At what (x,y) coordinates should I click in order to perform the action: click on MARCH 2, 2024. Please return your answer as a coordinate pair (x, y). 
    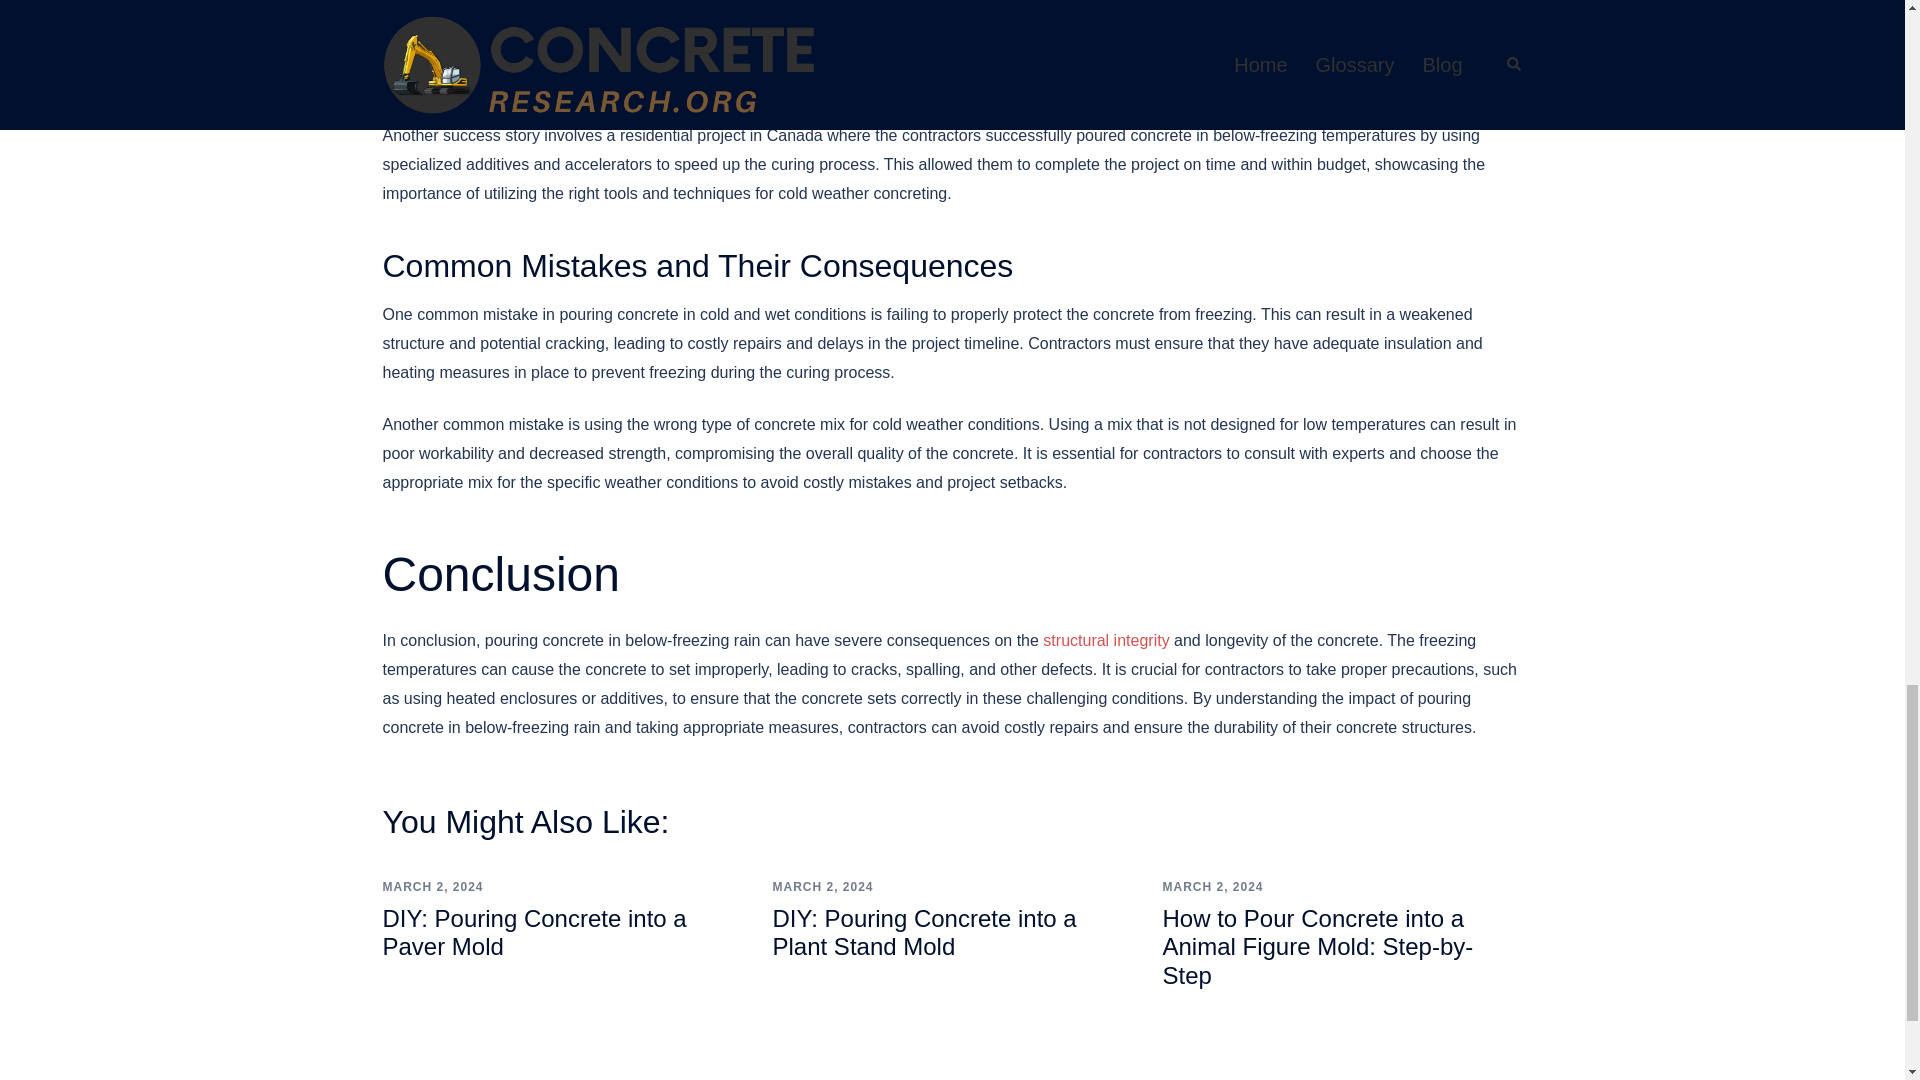
    Looking at the image, I should click on (432, 887).